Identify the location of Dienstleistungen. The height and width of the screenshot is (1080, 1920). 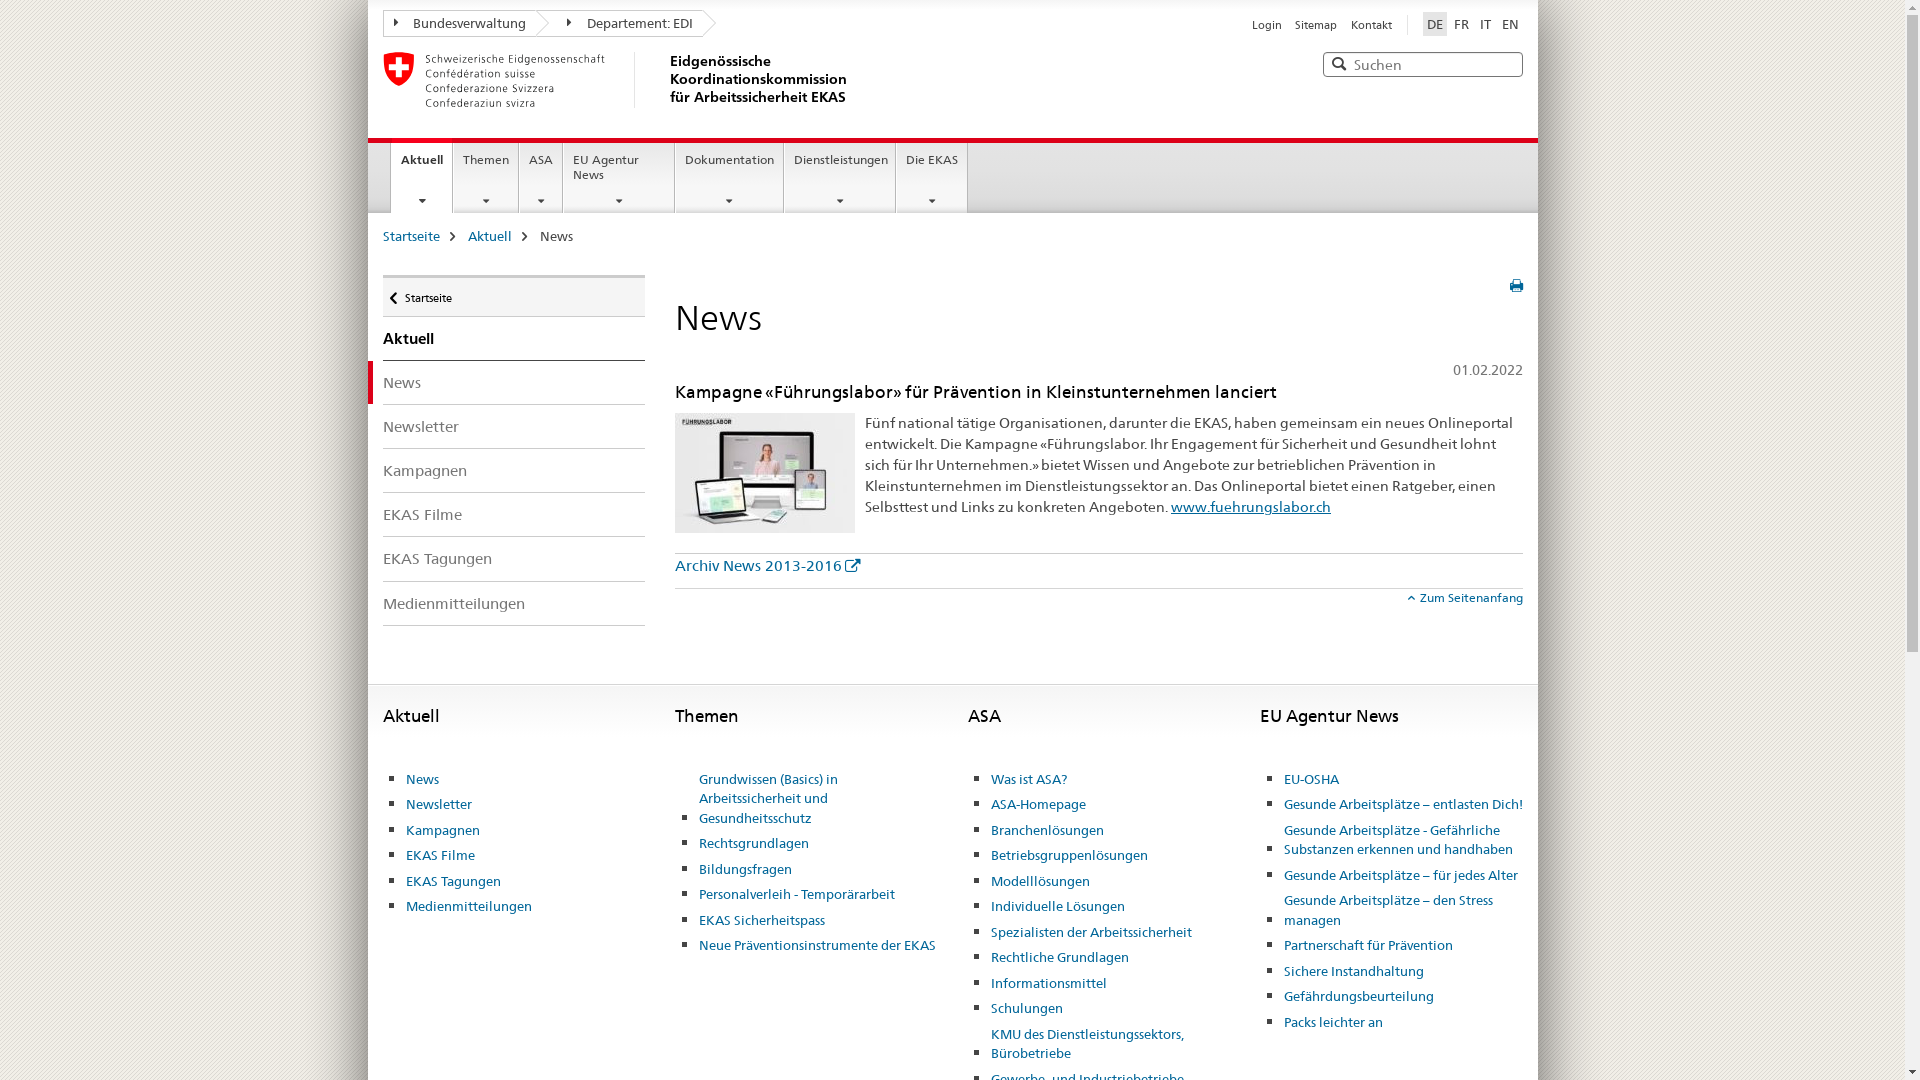
(840, 178).